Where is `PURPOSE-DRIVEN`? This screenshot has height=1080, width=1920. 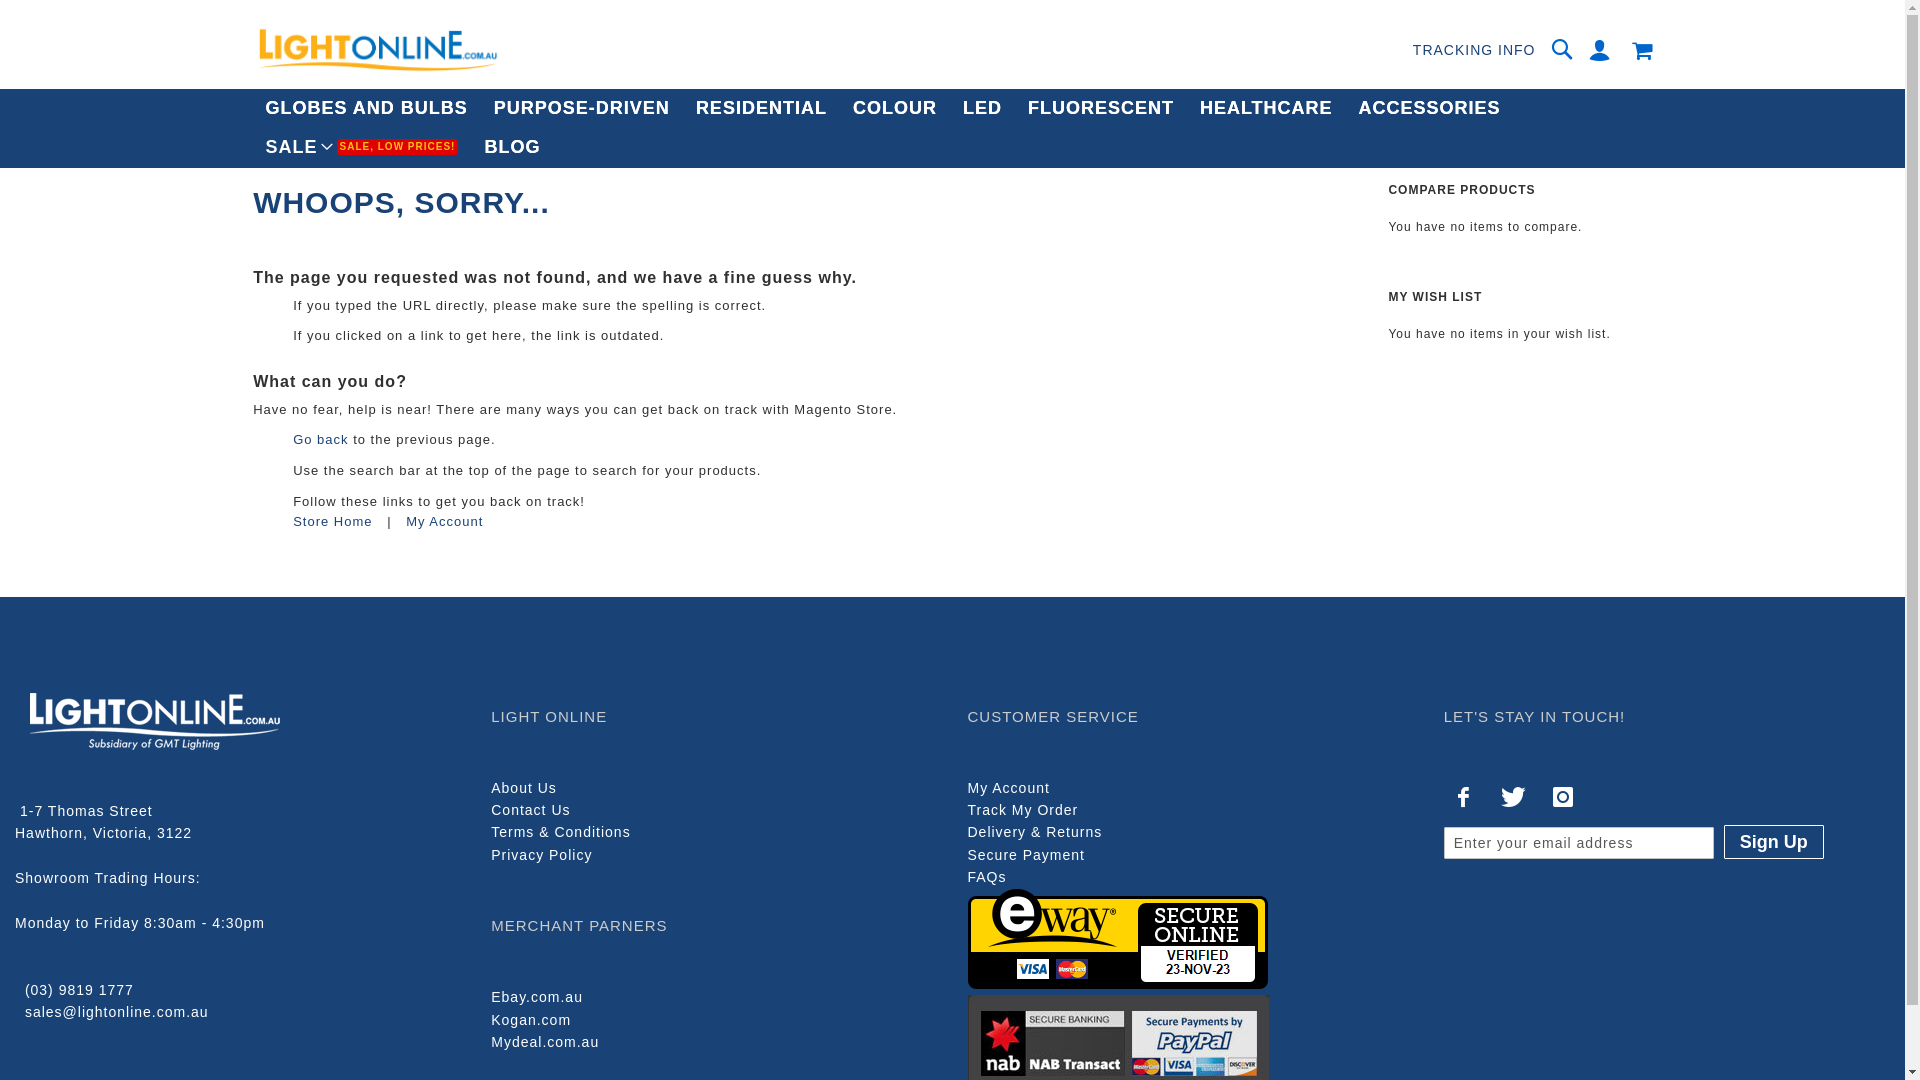 PURPOSE-DRIVEN is located at coordinates (582, 108).